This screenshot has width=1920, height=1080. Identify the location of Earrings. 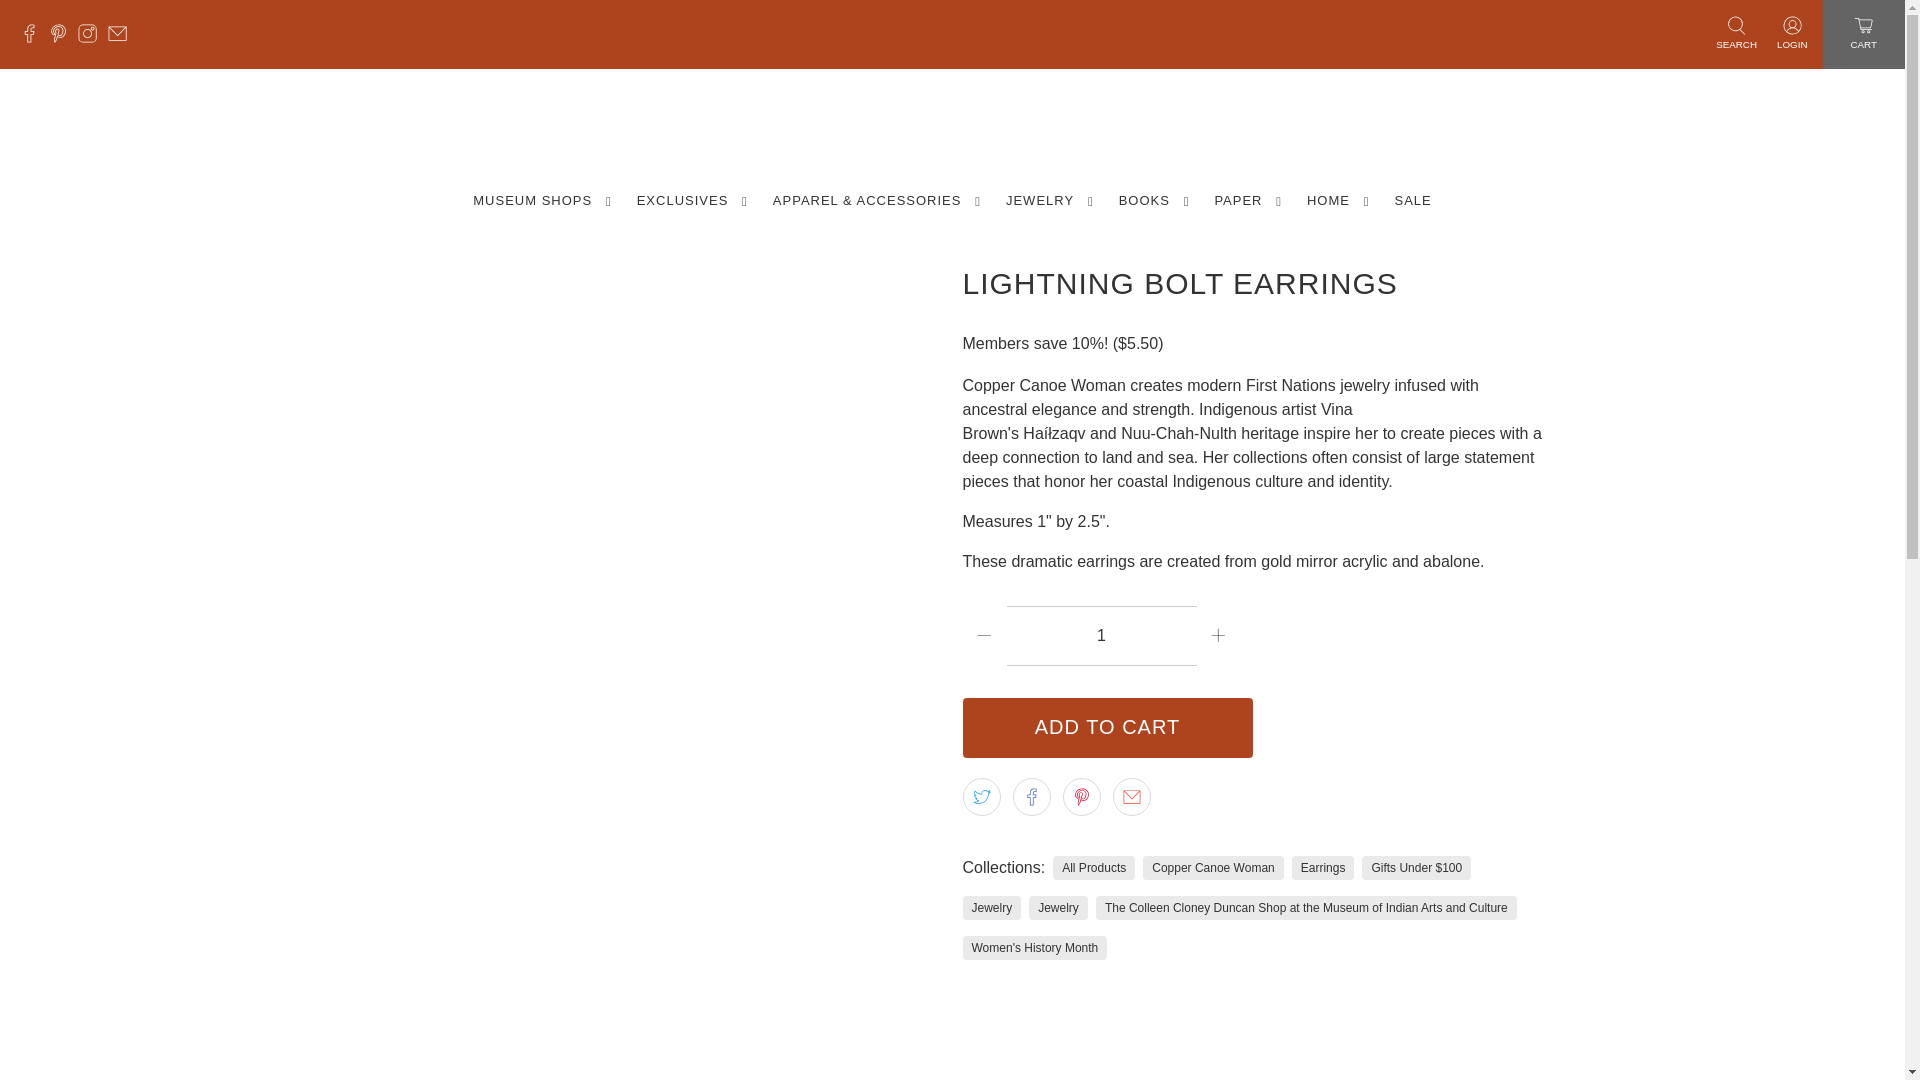
(1323, 867).